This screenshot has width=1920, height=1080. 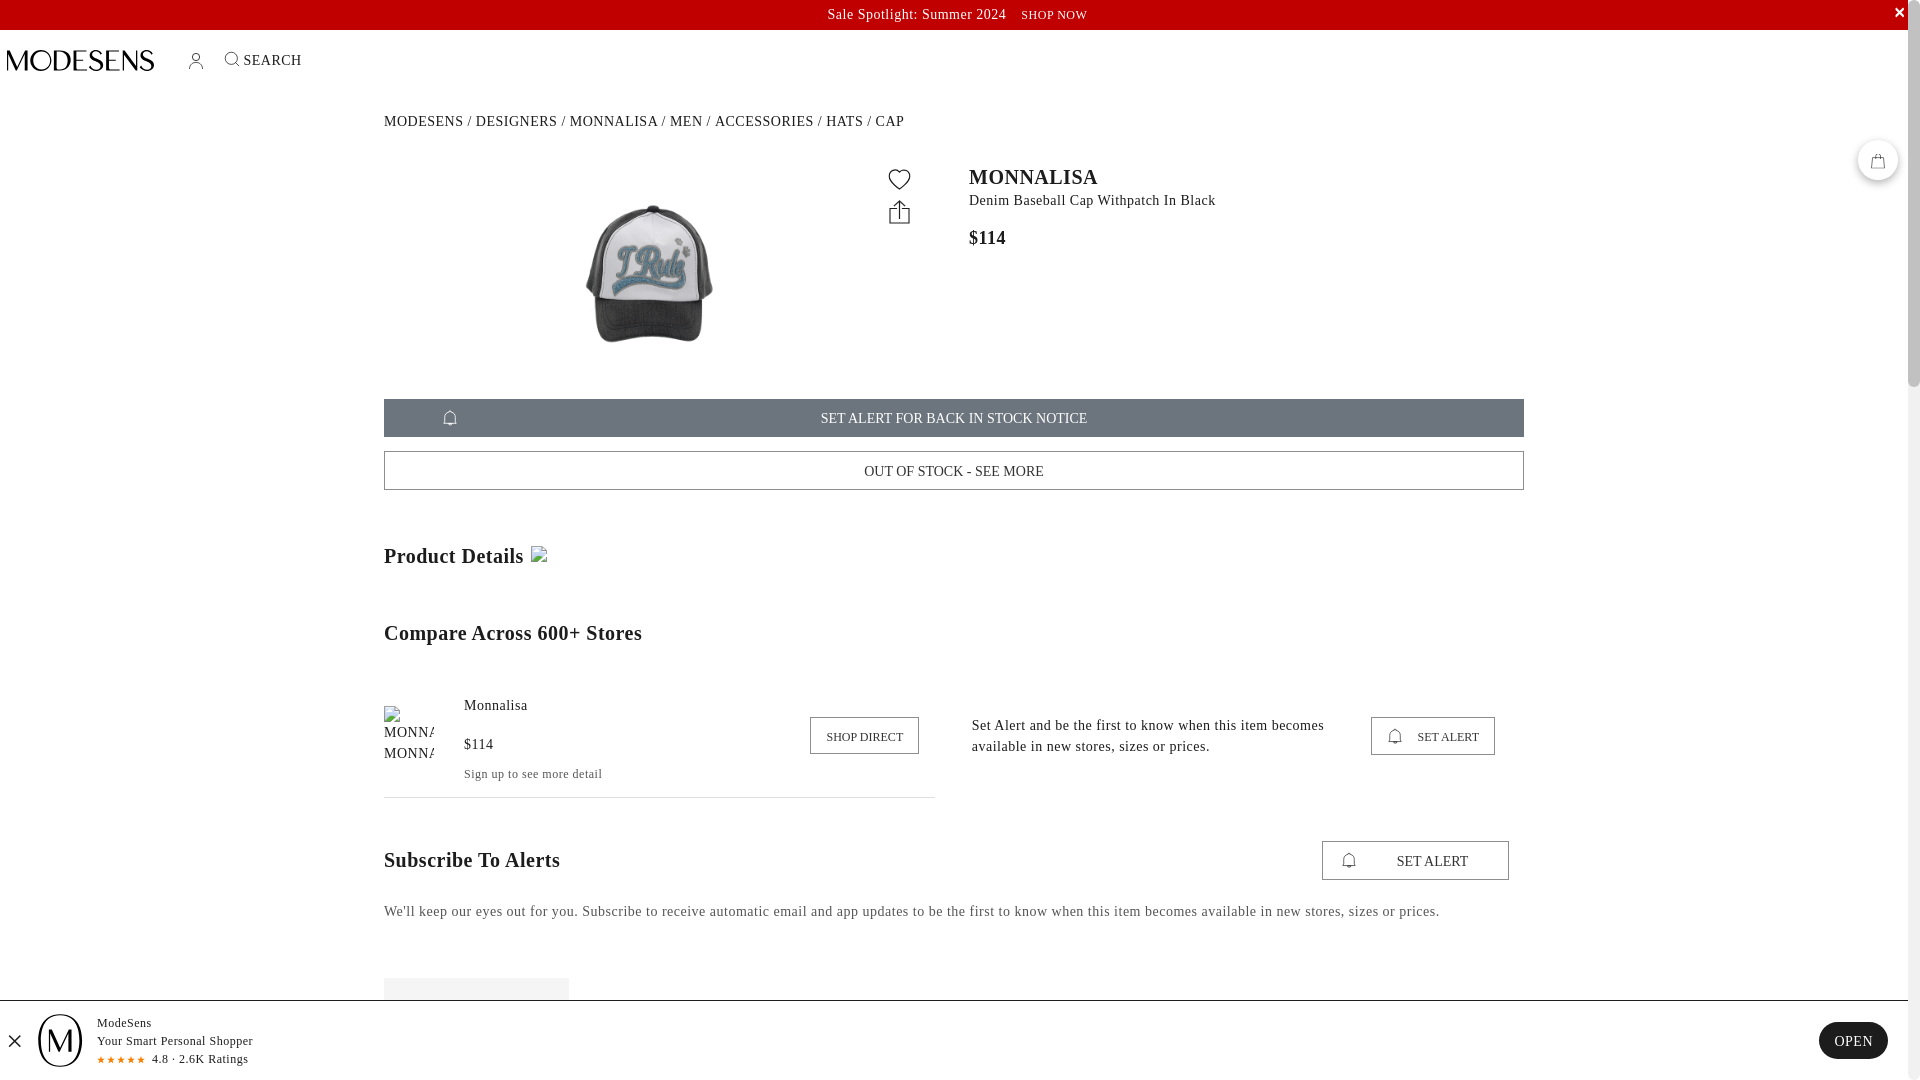 What do you see at coordinates (900, 210) in the screenshot?
I see `Share with Friends` at bounding box center [900, 210].